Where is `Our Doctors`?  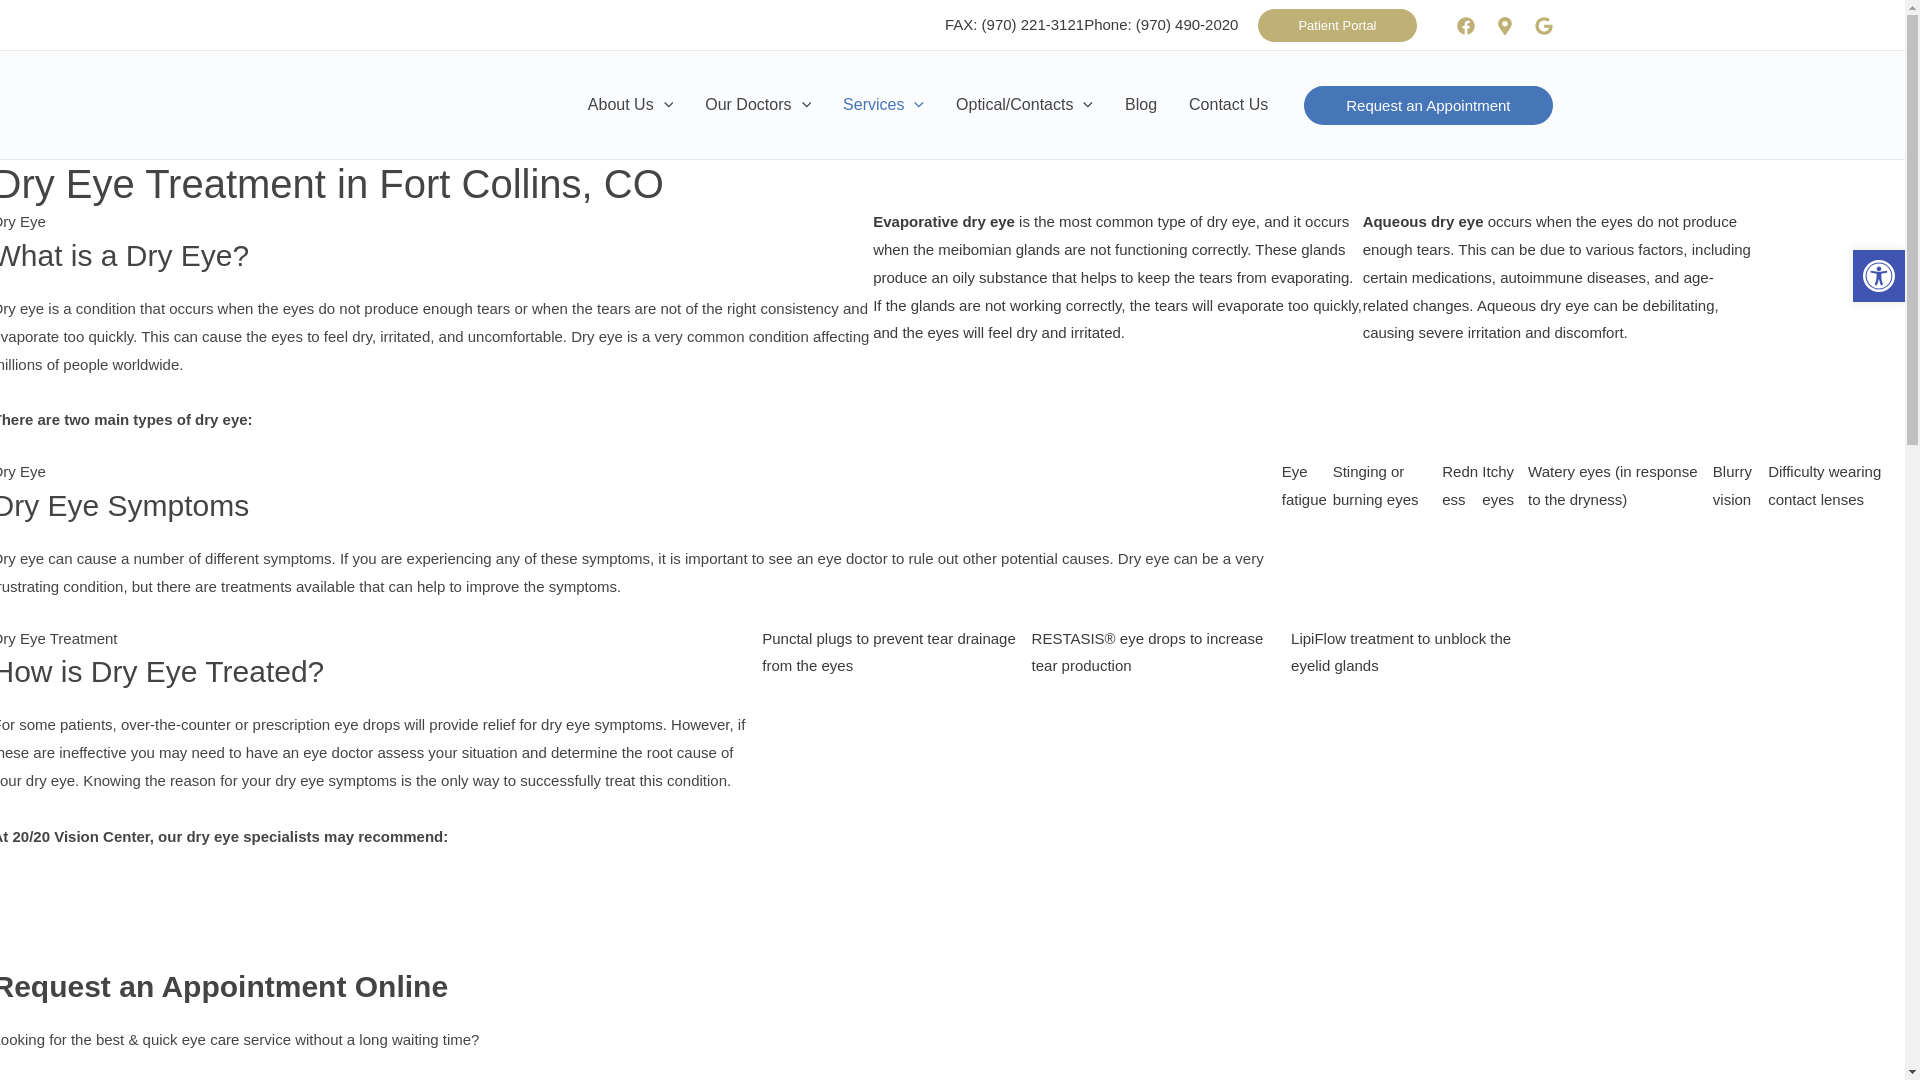 Our Doctors is located at coordinates (758, 105).